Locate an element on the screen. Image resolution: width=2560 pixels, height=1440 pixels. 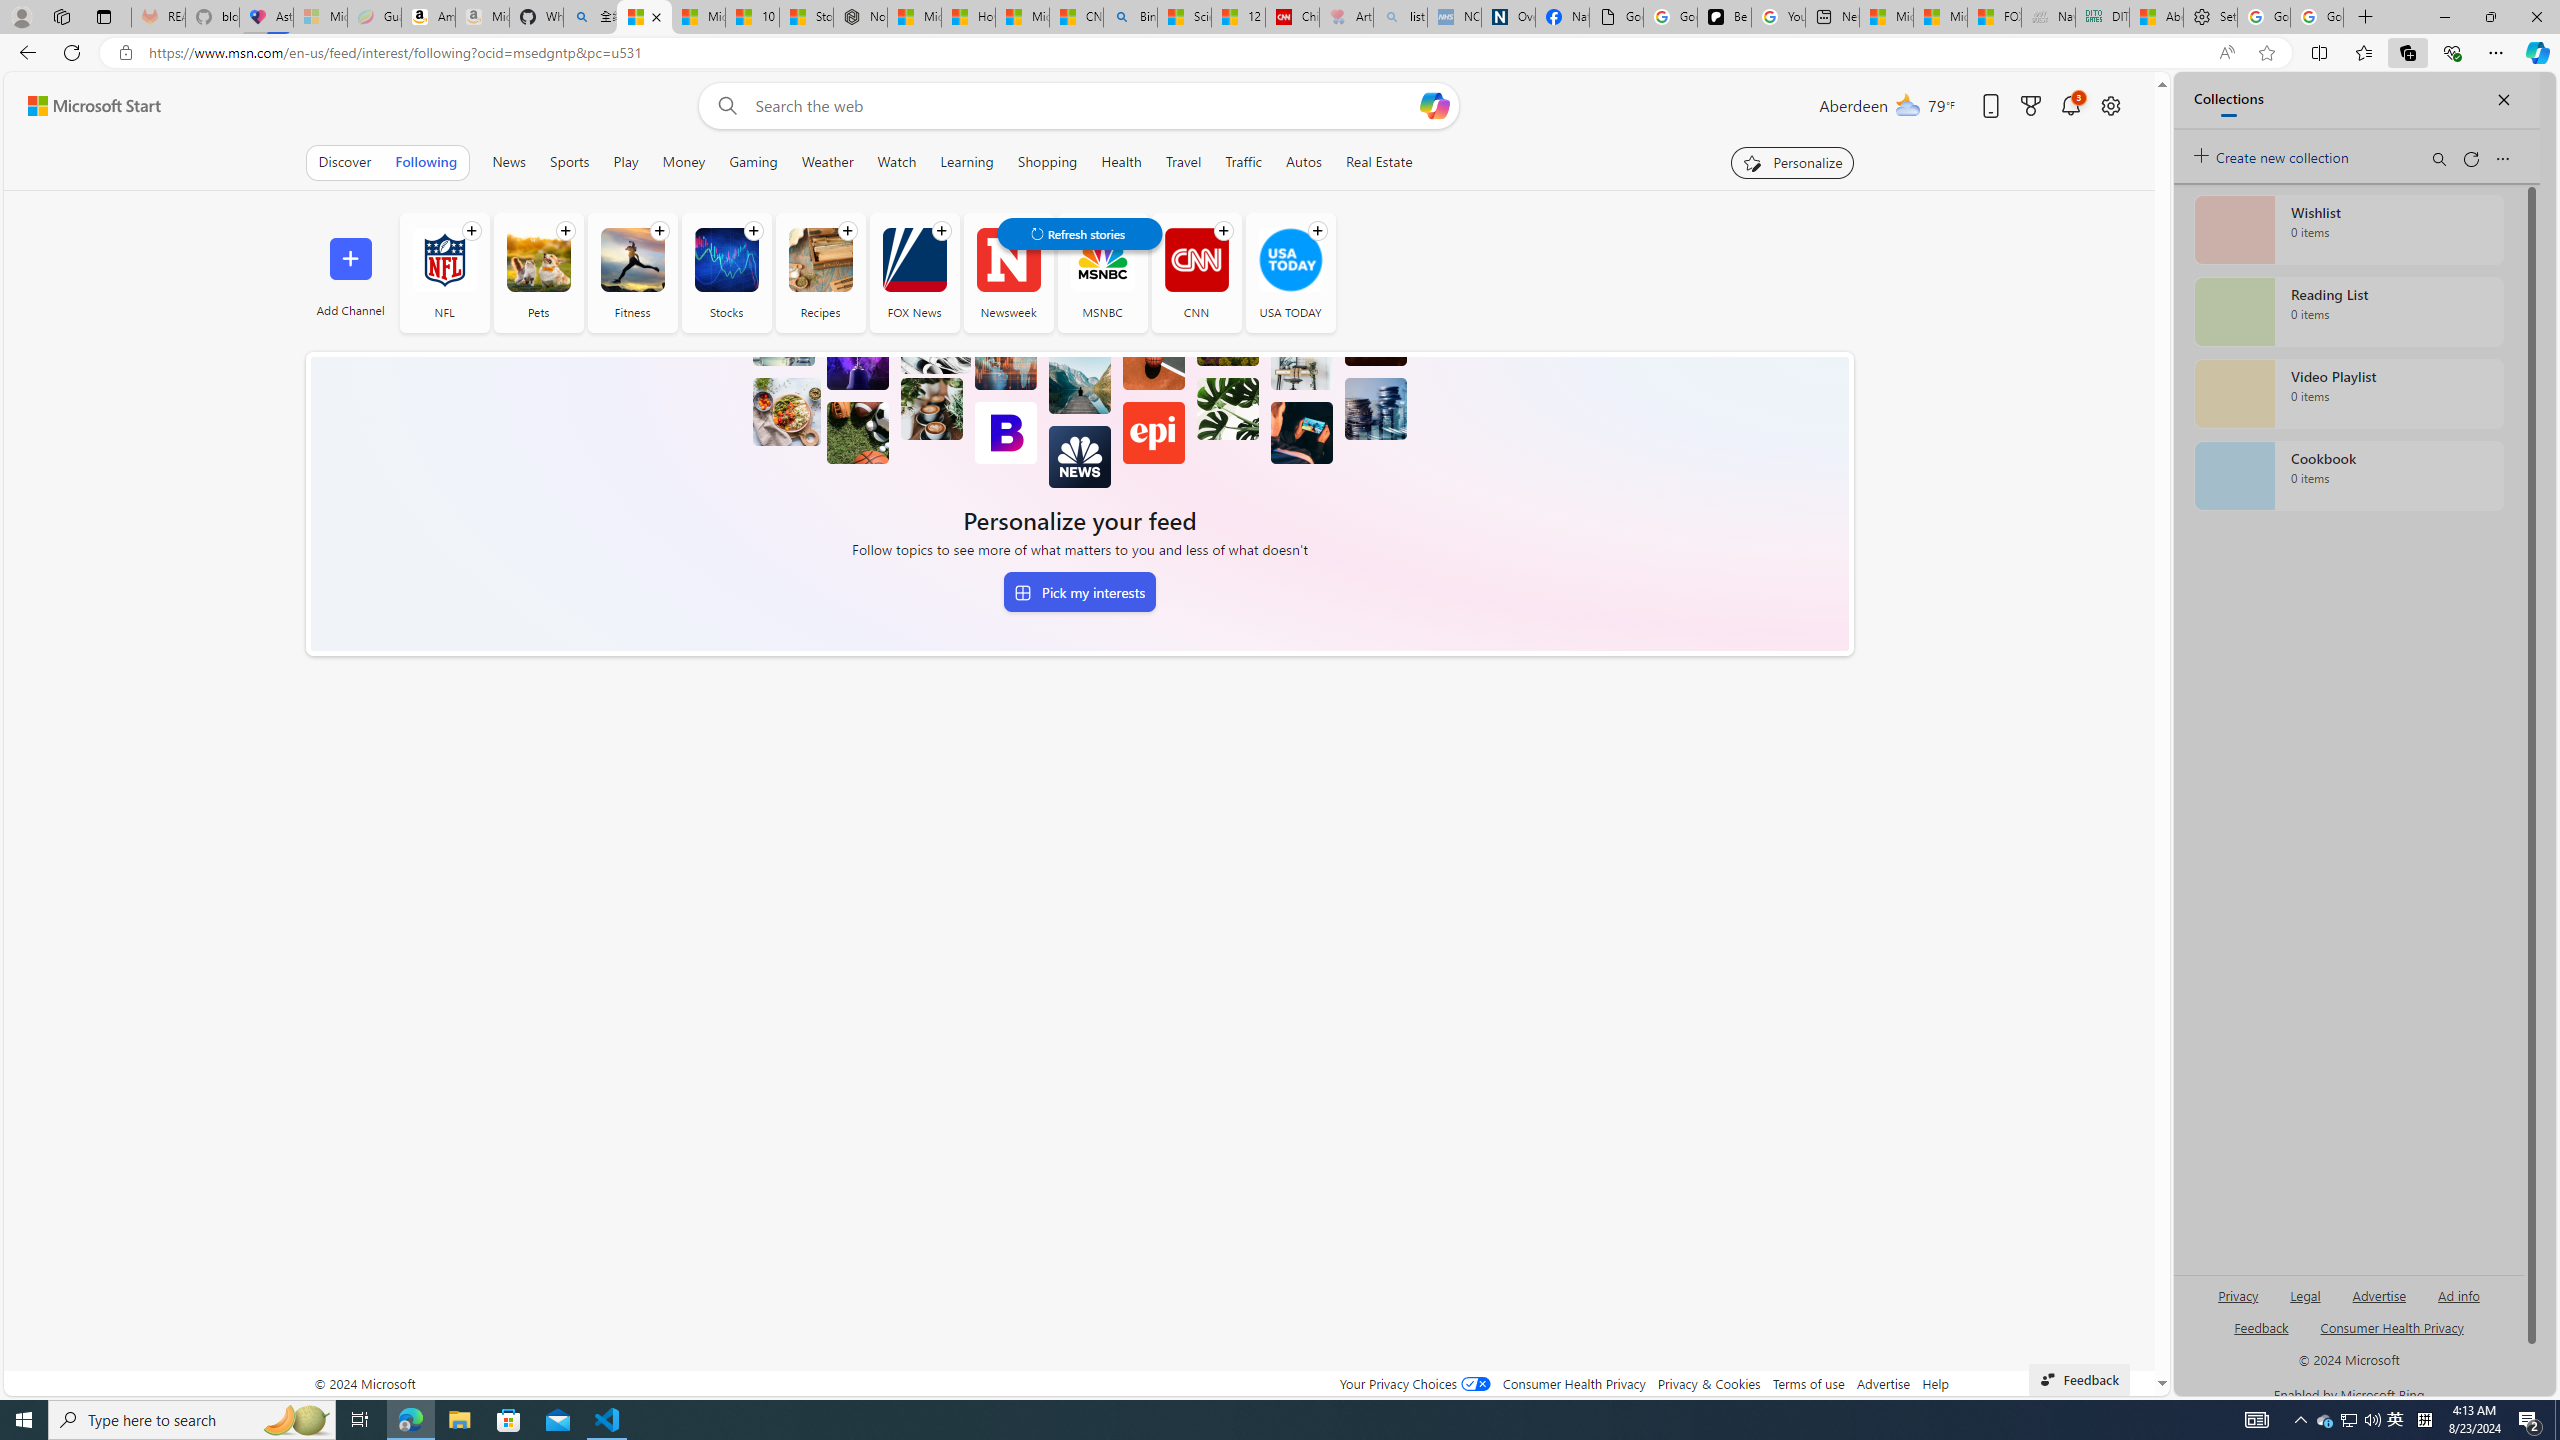
NFL is located at coordinates (444, 260).